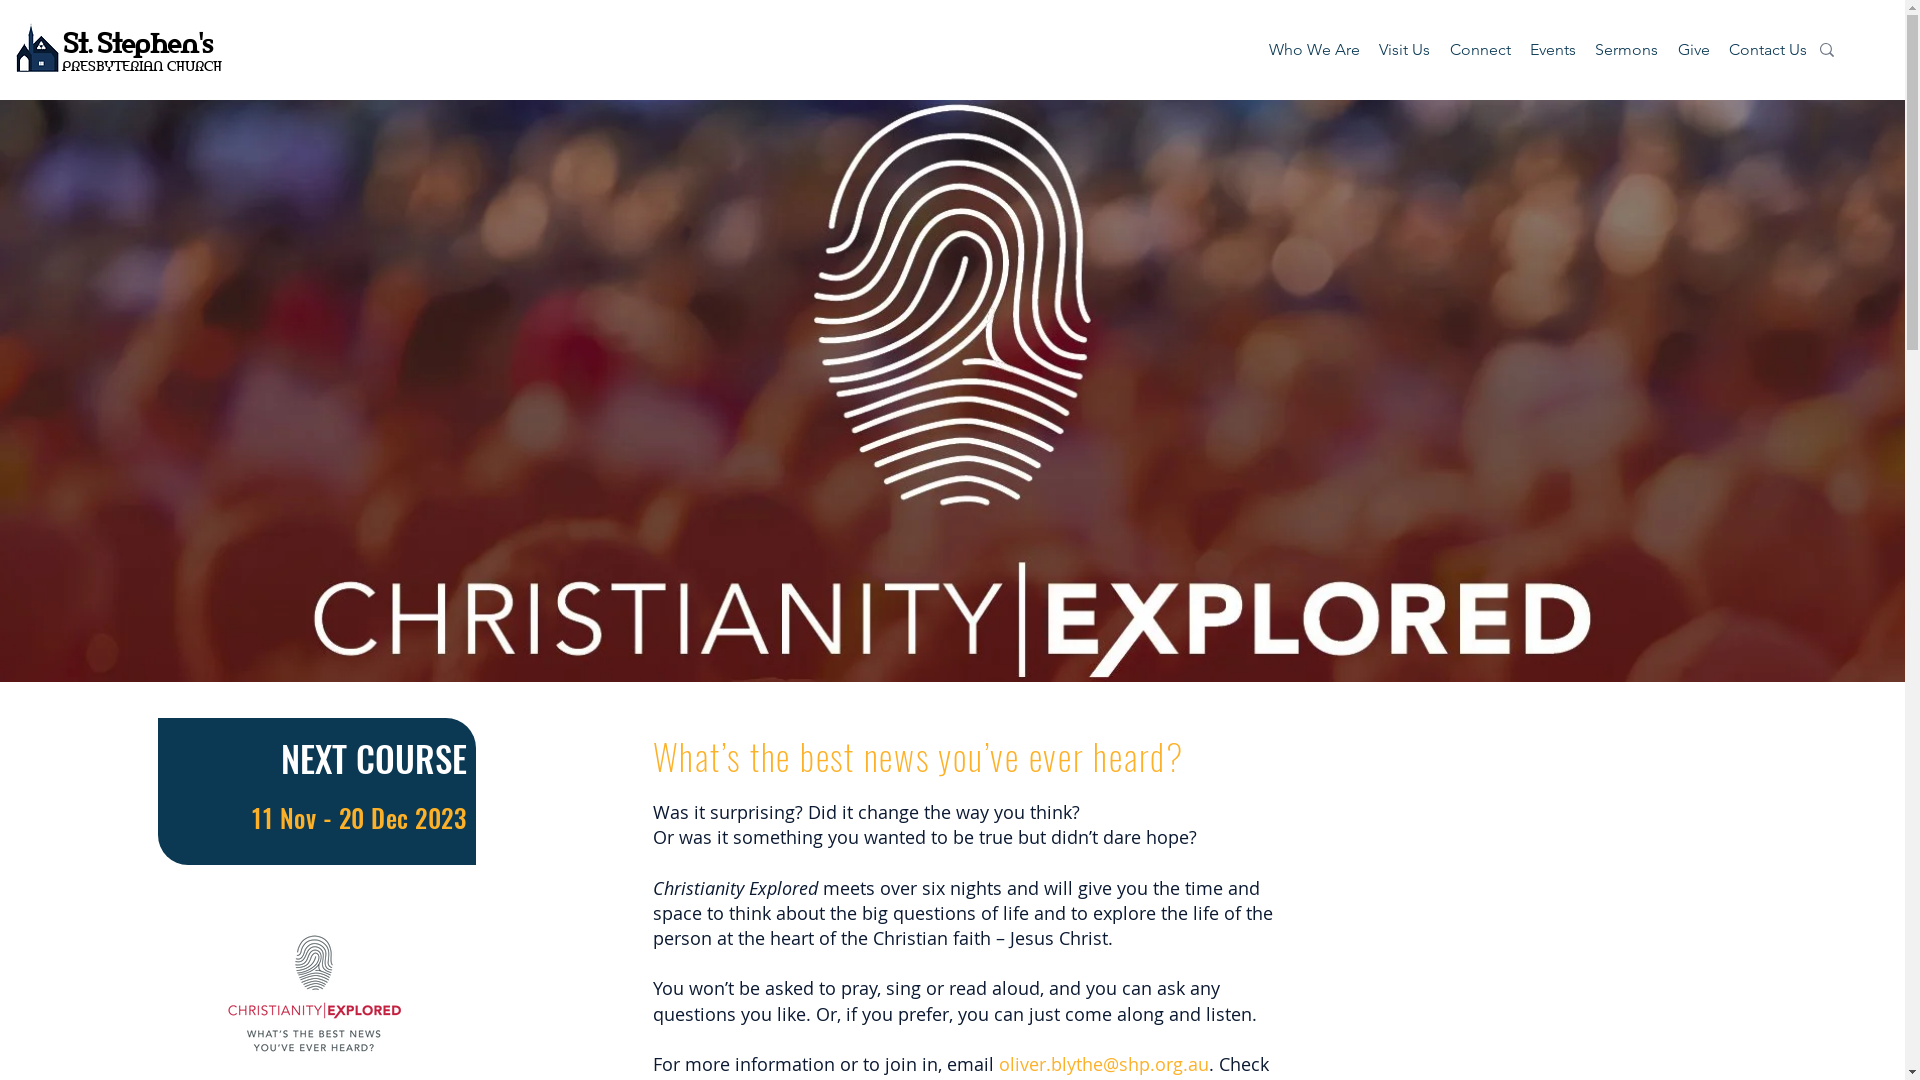 The image size is (1920, 1080). What do you see at coordinates (1104, 1064) in the screenshot?
I see `oliver.blythe@shp.org.au` at bounding box center [1104, 1064].